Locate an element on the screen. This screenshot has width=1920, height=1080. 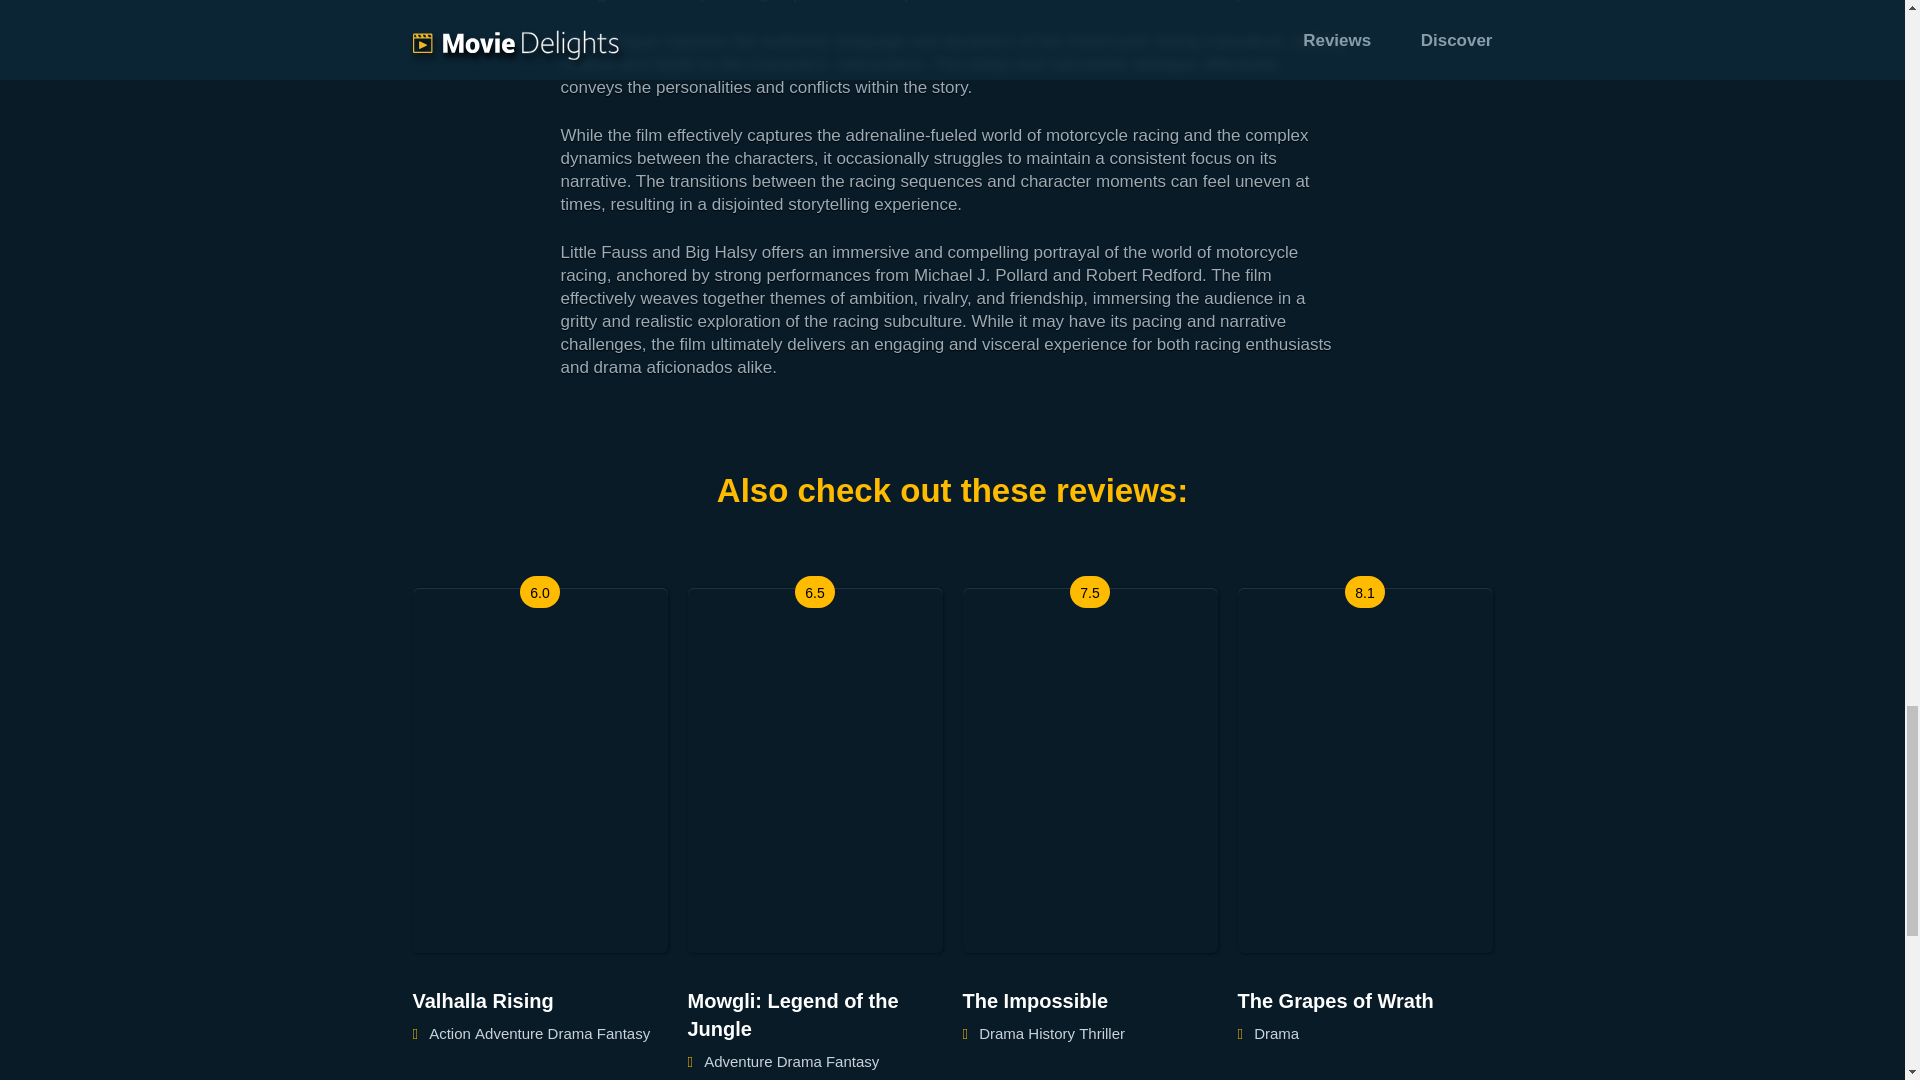
 genre movie reviews is located at coordinates (1051, 1034).